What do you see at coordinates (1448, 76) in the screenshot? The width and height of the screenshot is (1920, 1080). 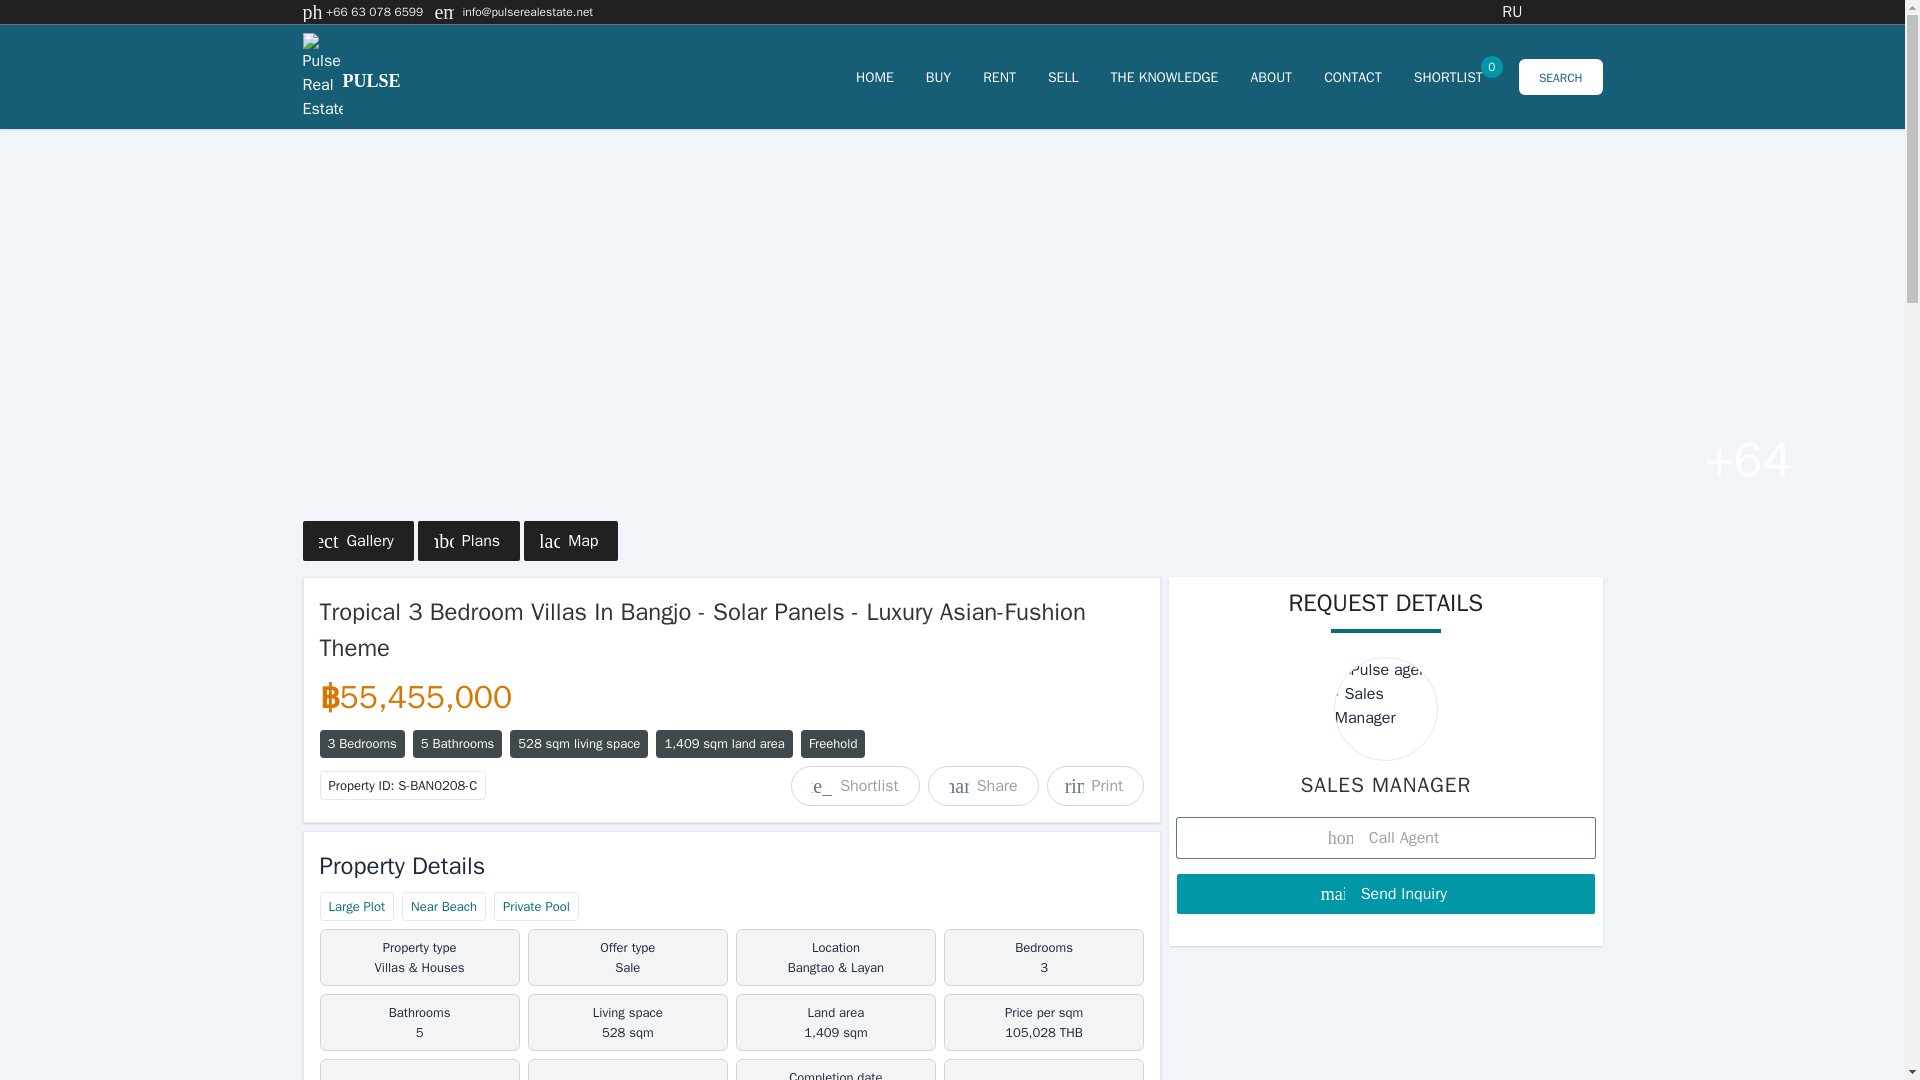 I see `About Pulse Real Estate` at bounding box center [1448, 76].